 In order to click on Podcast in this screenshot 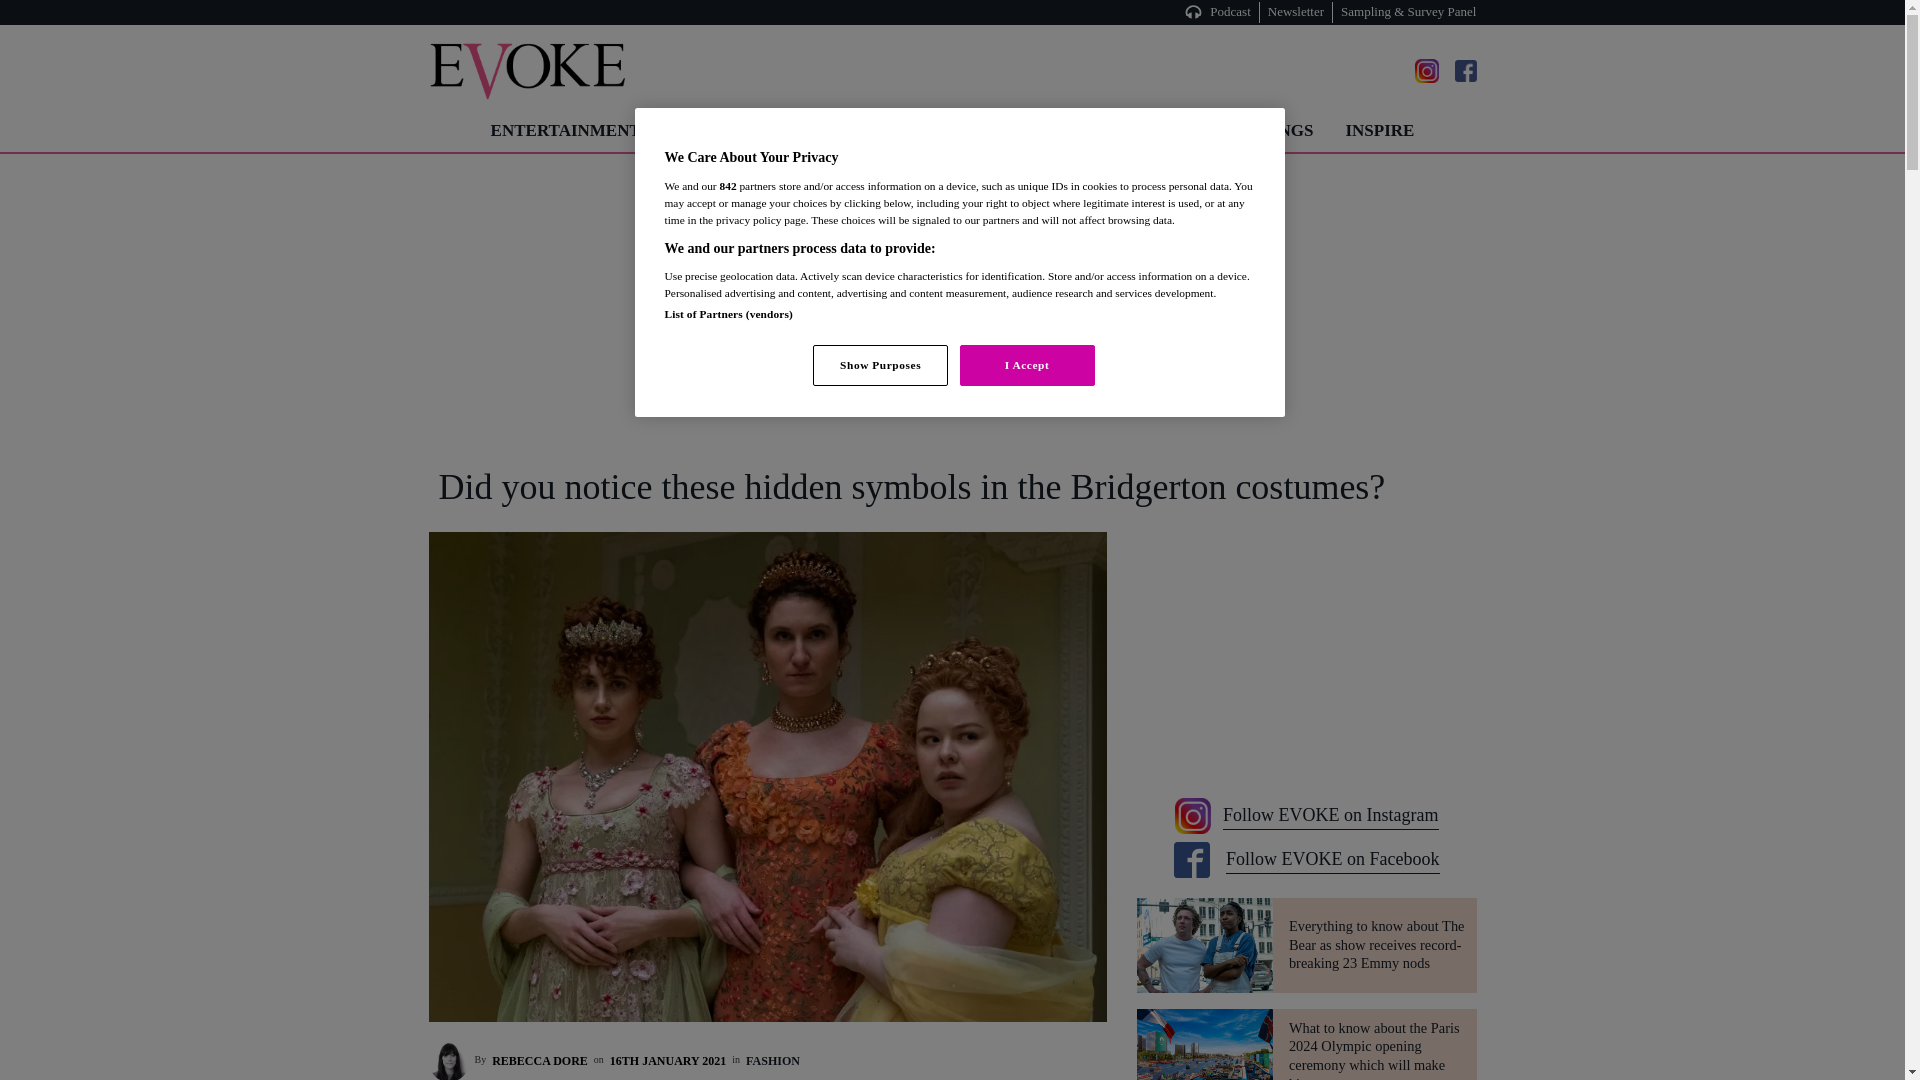, I will do `click(1233, 12)`.